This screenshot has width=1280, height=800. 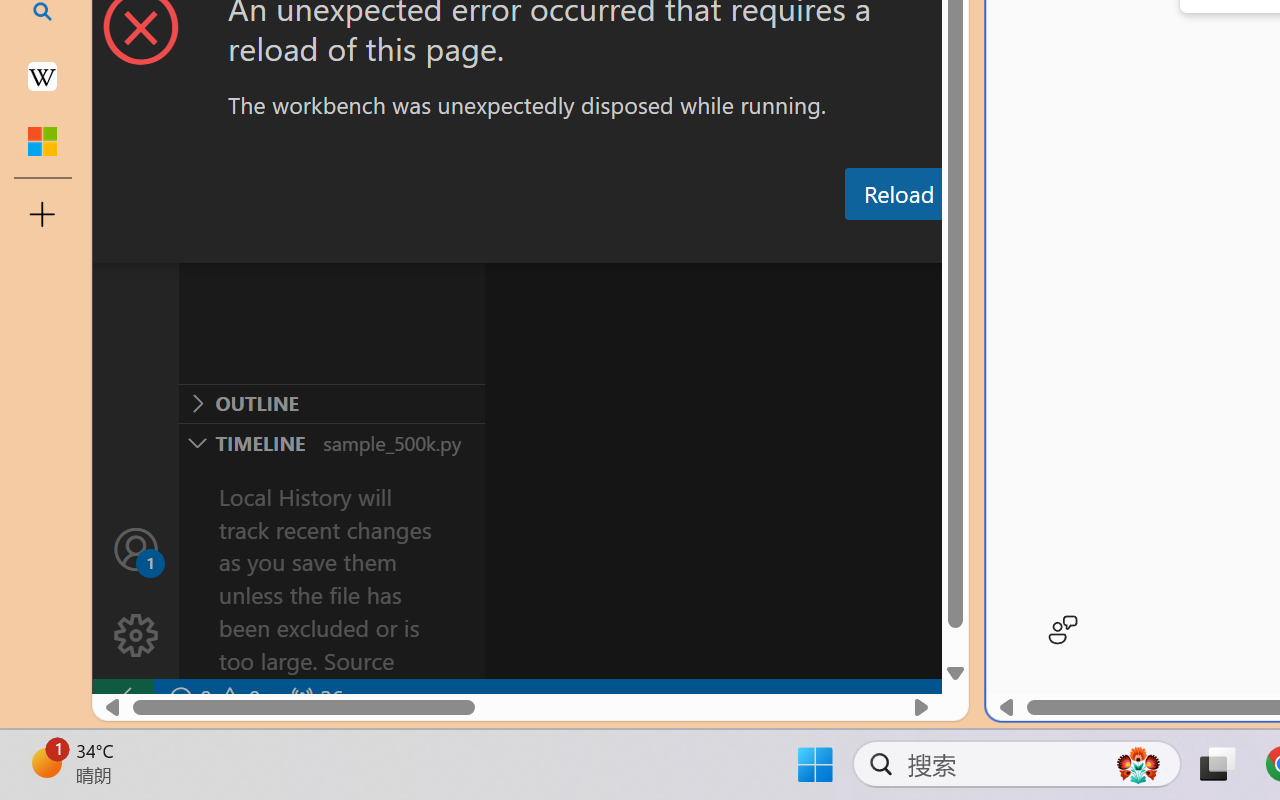 What do you see at coordinates (854, 243) in the screenshot?
I see `Debug Console (Ctrl+Shift+Y)` at bounding box center [854, 243].